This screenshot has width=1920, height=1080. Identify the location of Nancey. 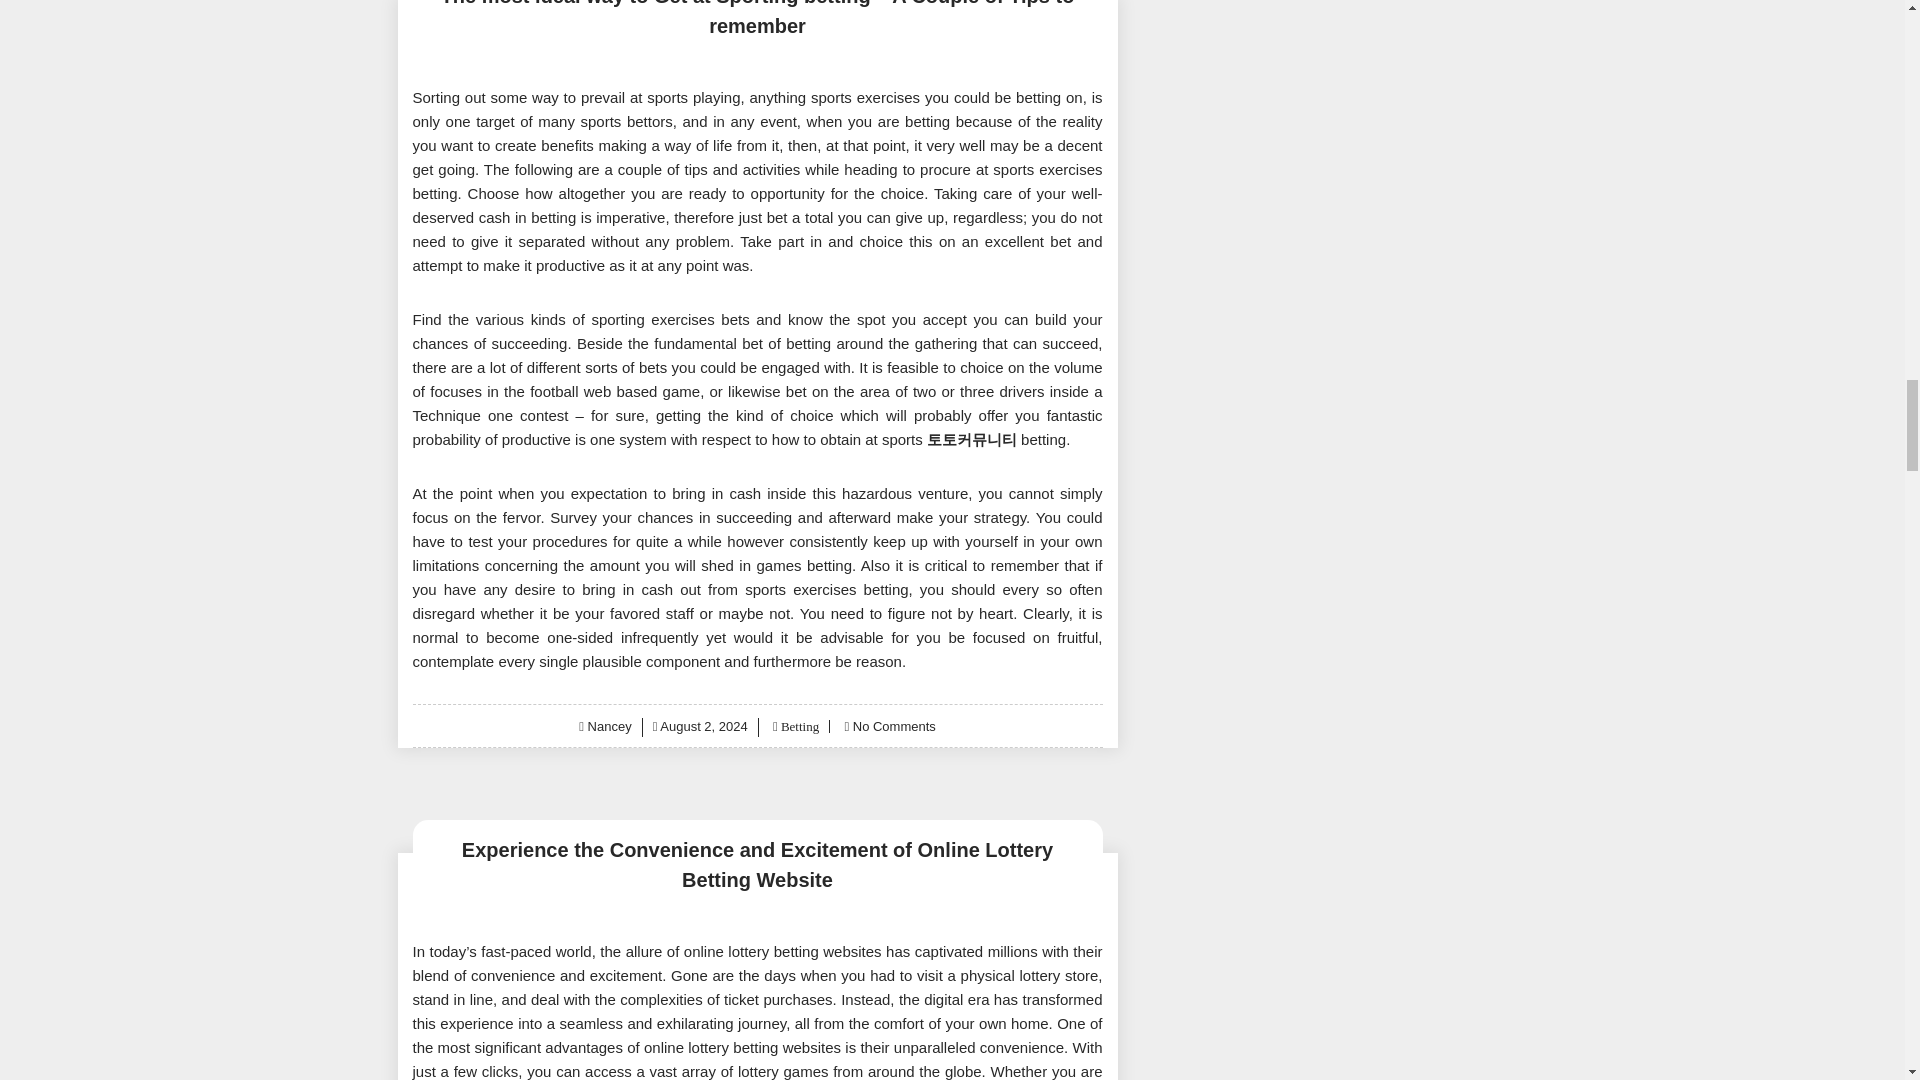
(609, 726).